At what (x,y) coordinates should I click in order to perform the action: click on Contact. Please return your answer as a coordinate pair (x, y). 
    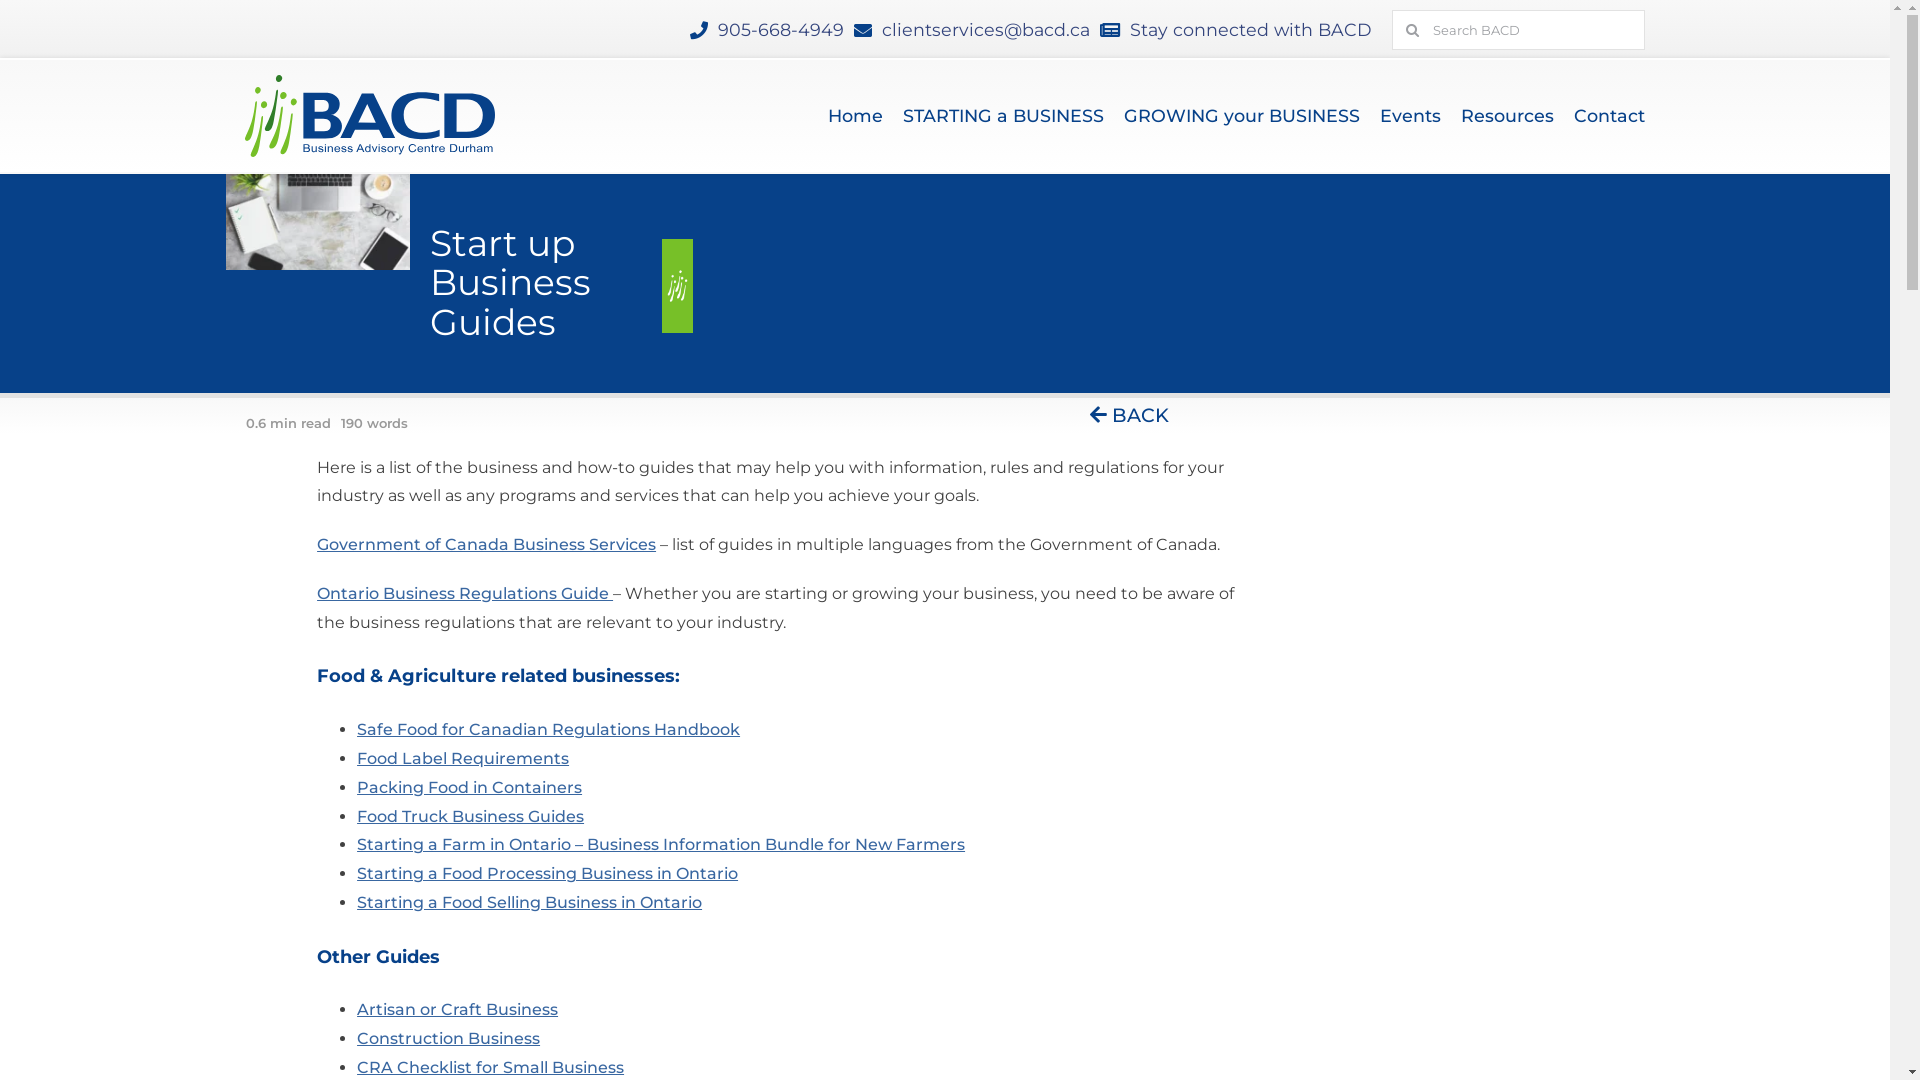
    Looking at the image, I should click on (1610, 116).